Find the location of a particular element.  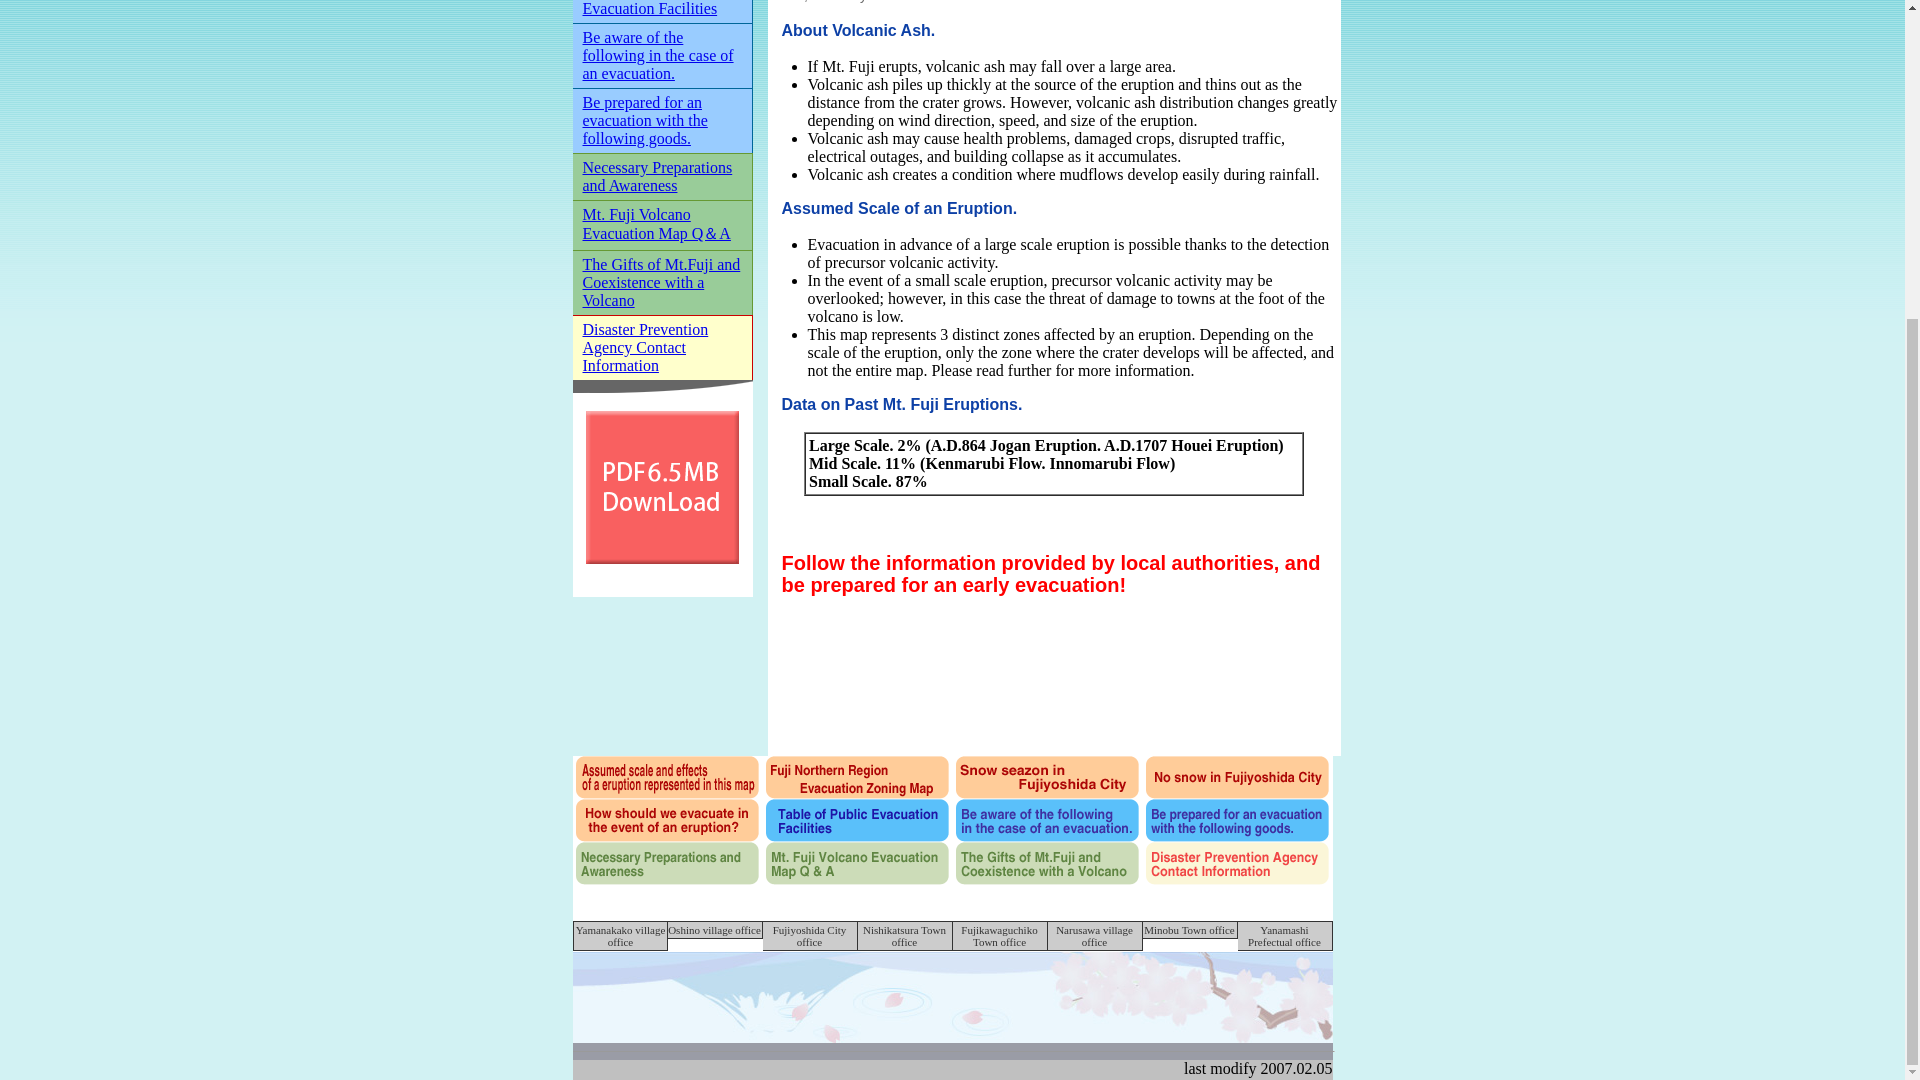

Table of Public Evacuation Facilities is located at coordinates (648, 8).